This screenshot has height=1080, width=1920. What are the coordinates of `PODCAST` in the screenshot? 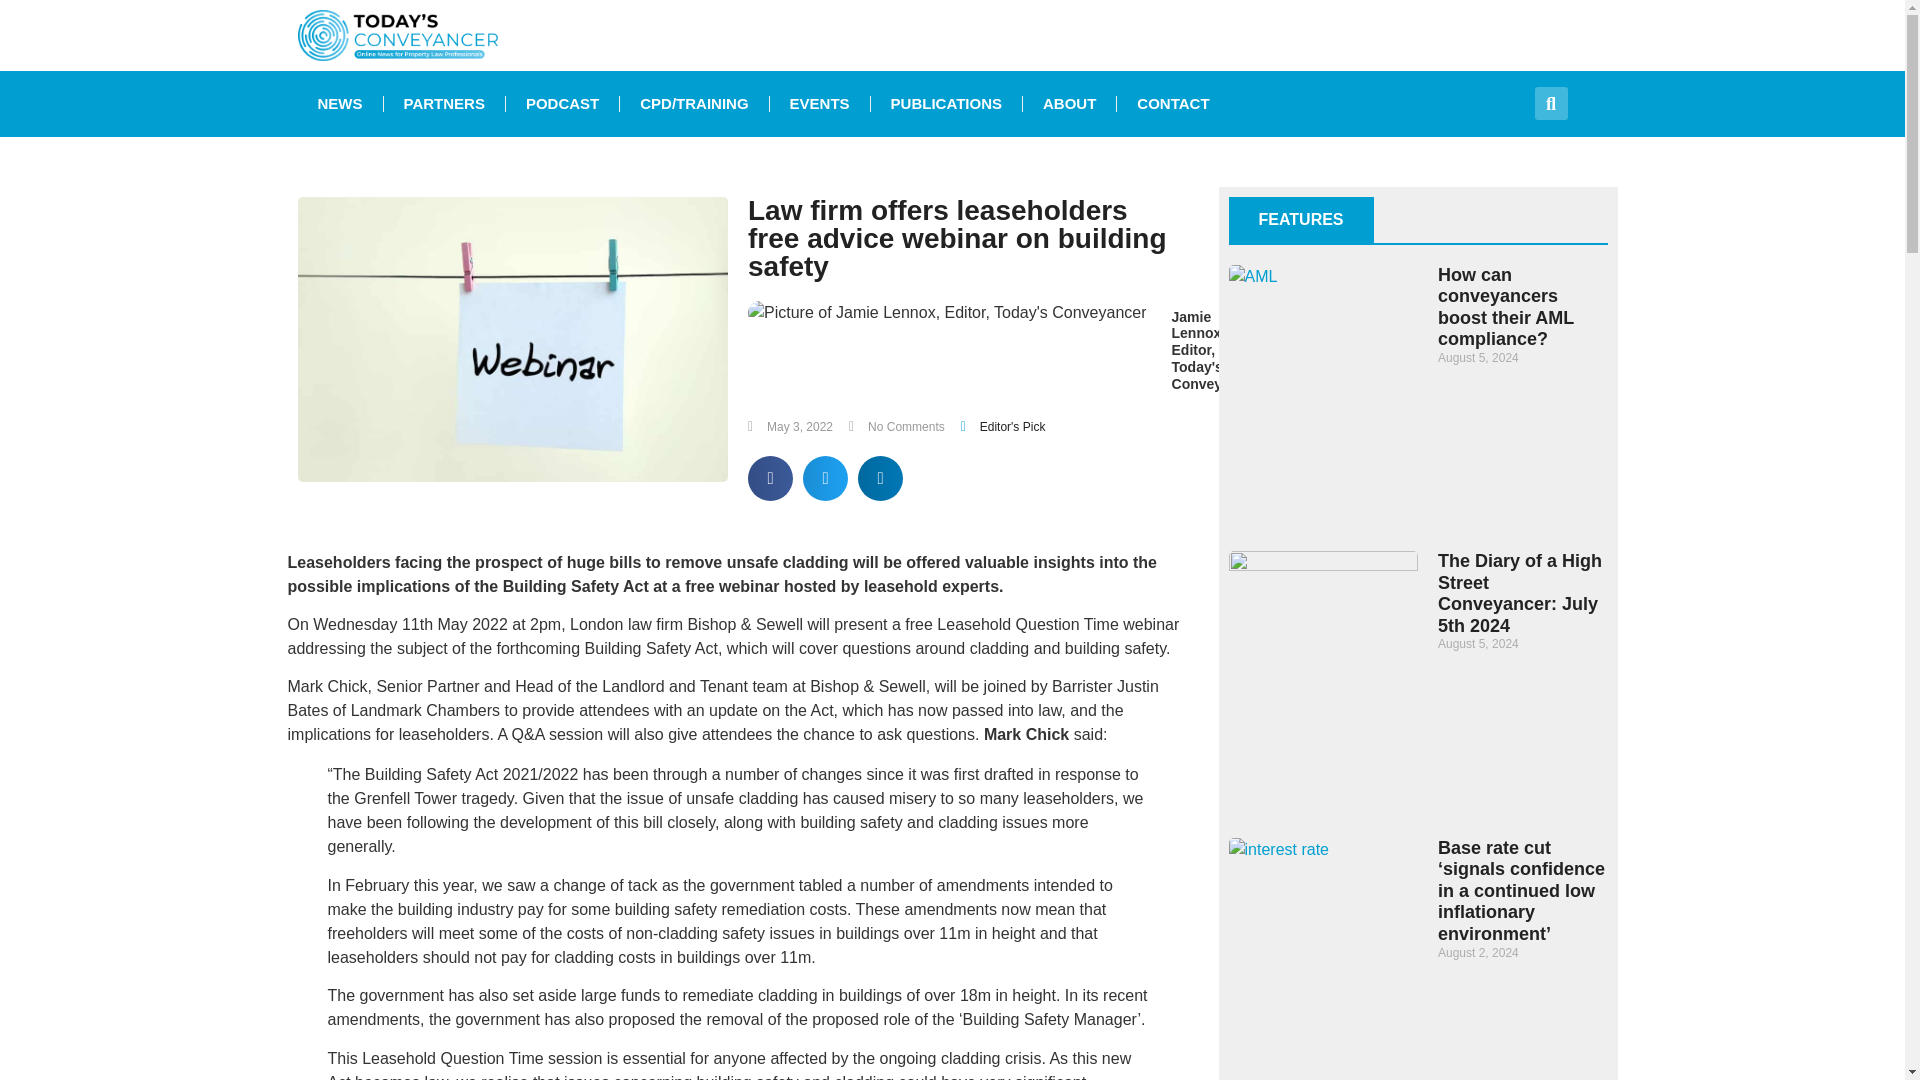 It's located at (562, 104).